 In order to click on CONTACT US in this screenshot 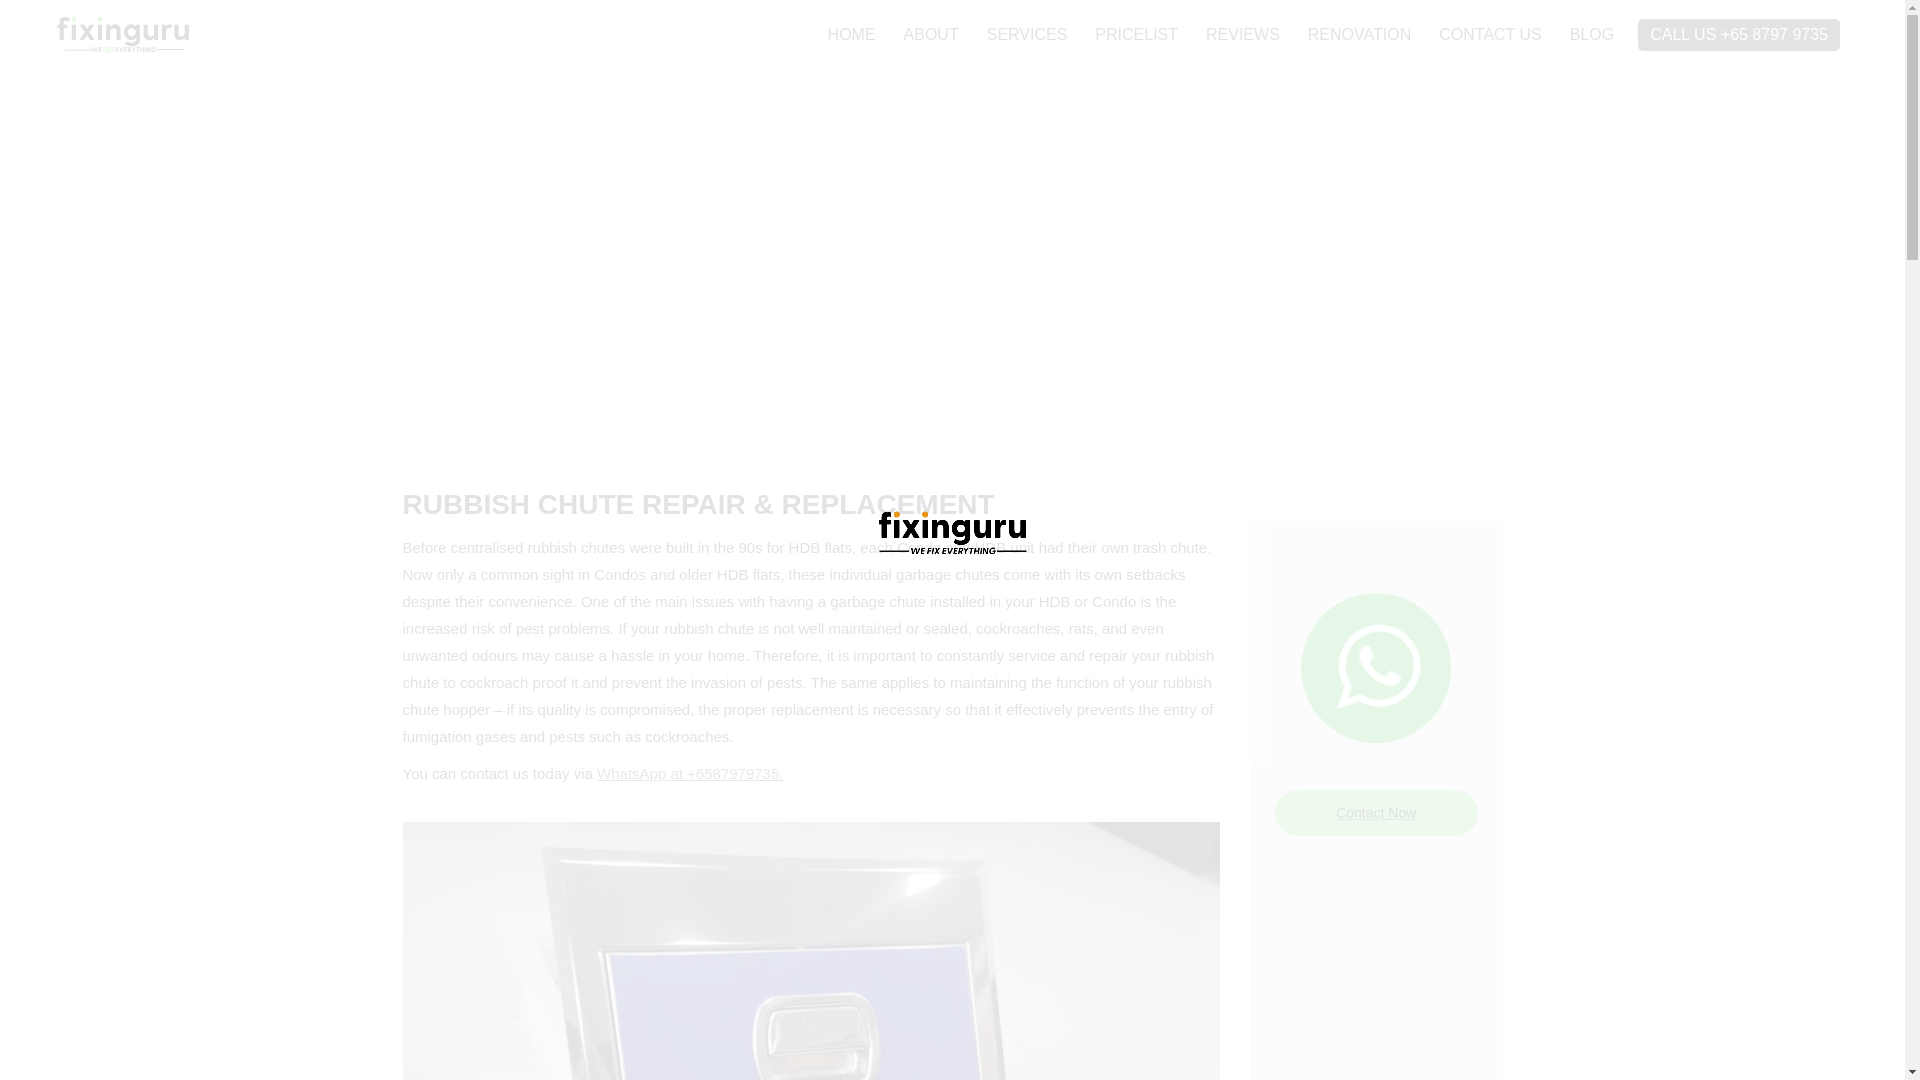, I will do `click(1490, 34)`.